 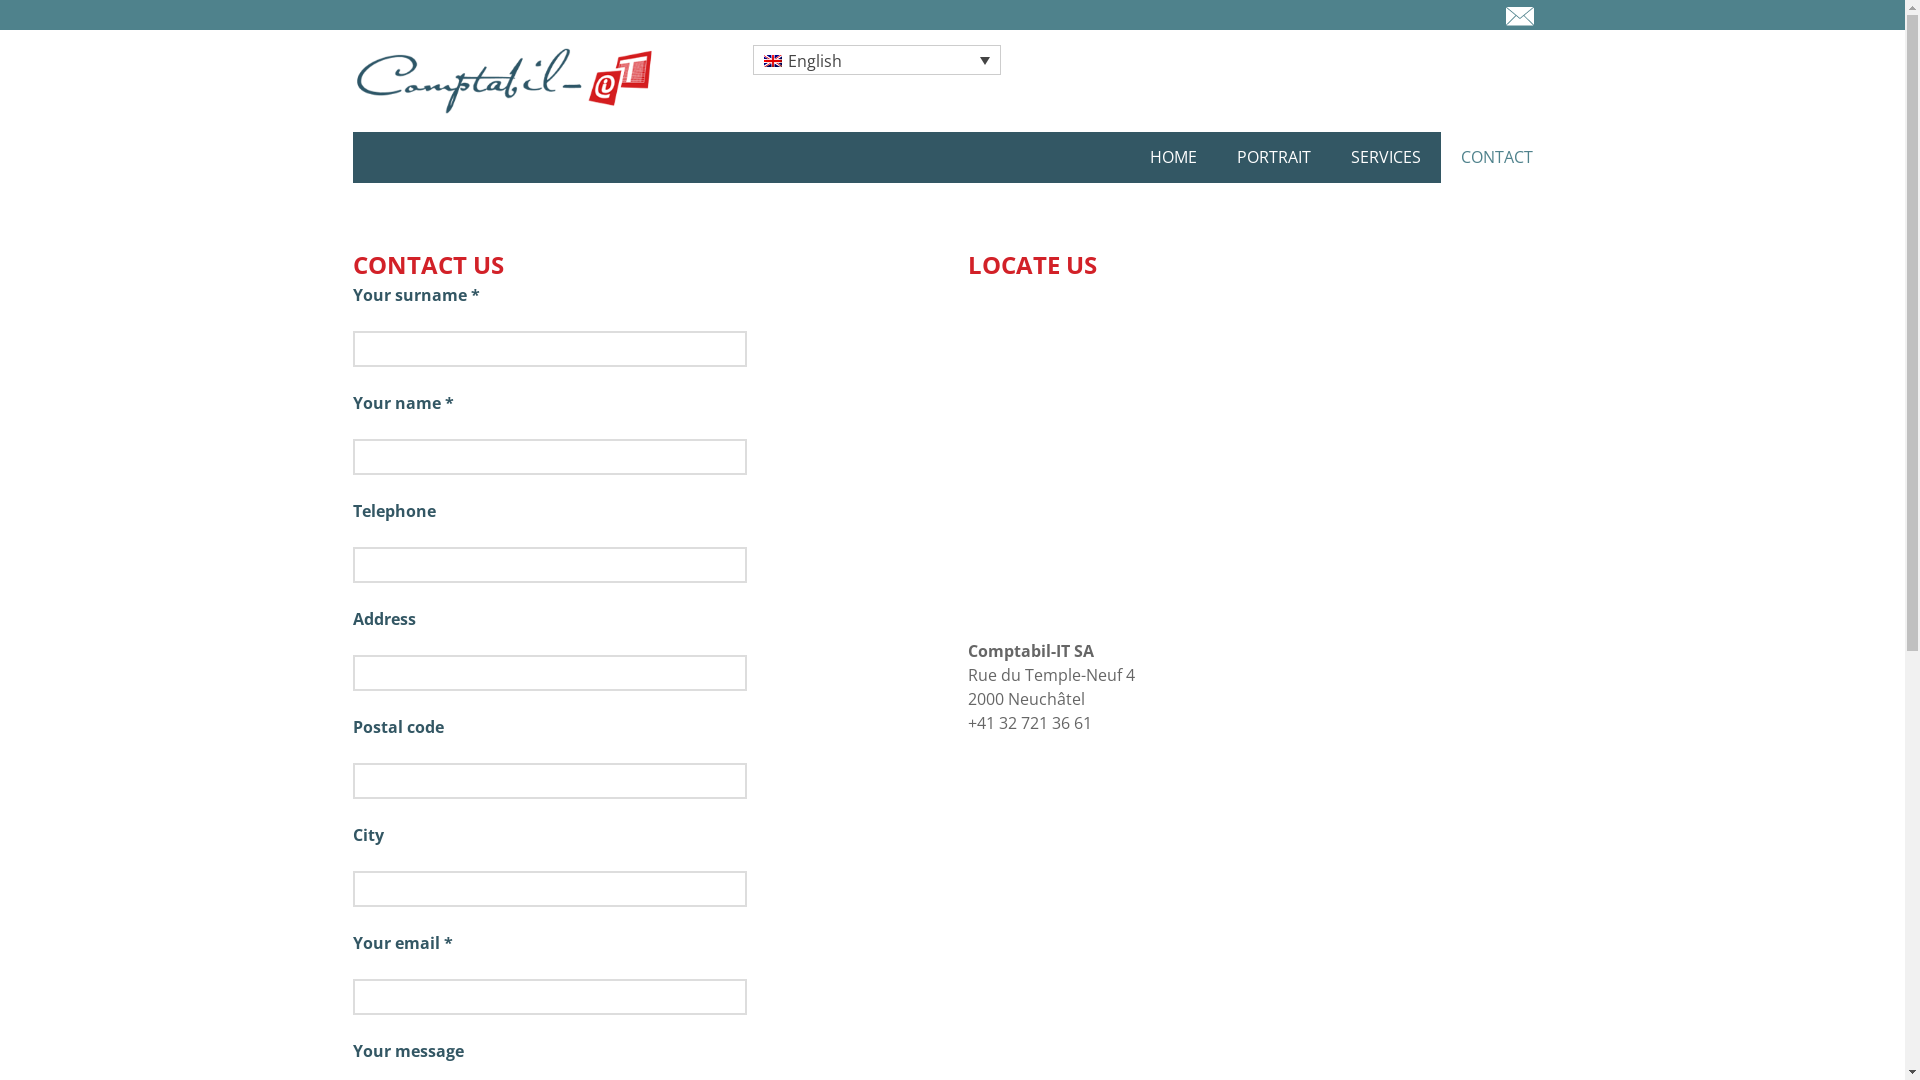 What do you see at coordinates (352, 132) in the screenshot?
I see `Skip to content` at bounding box center [352, 132].